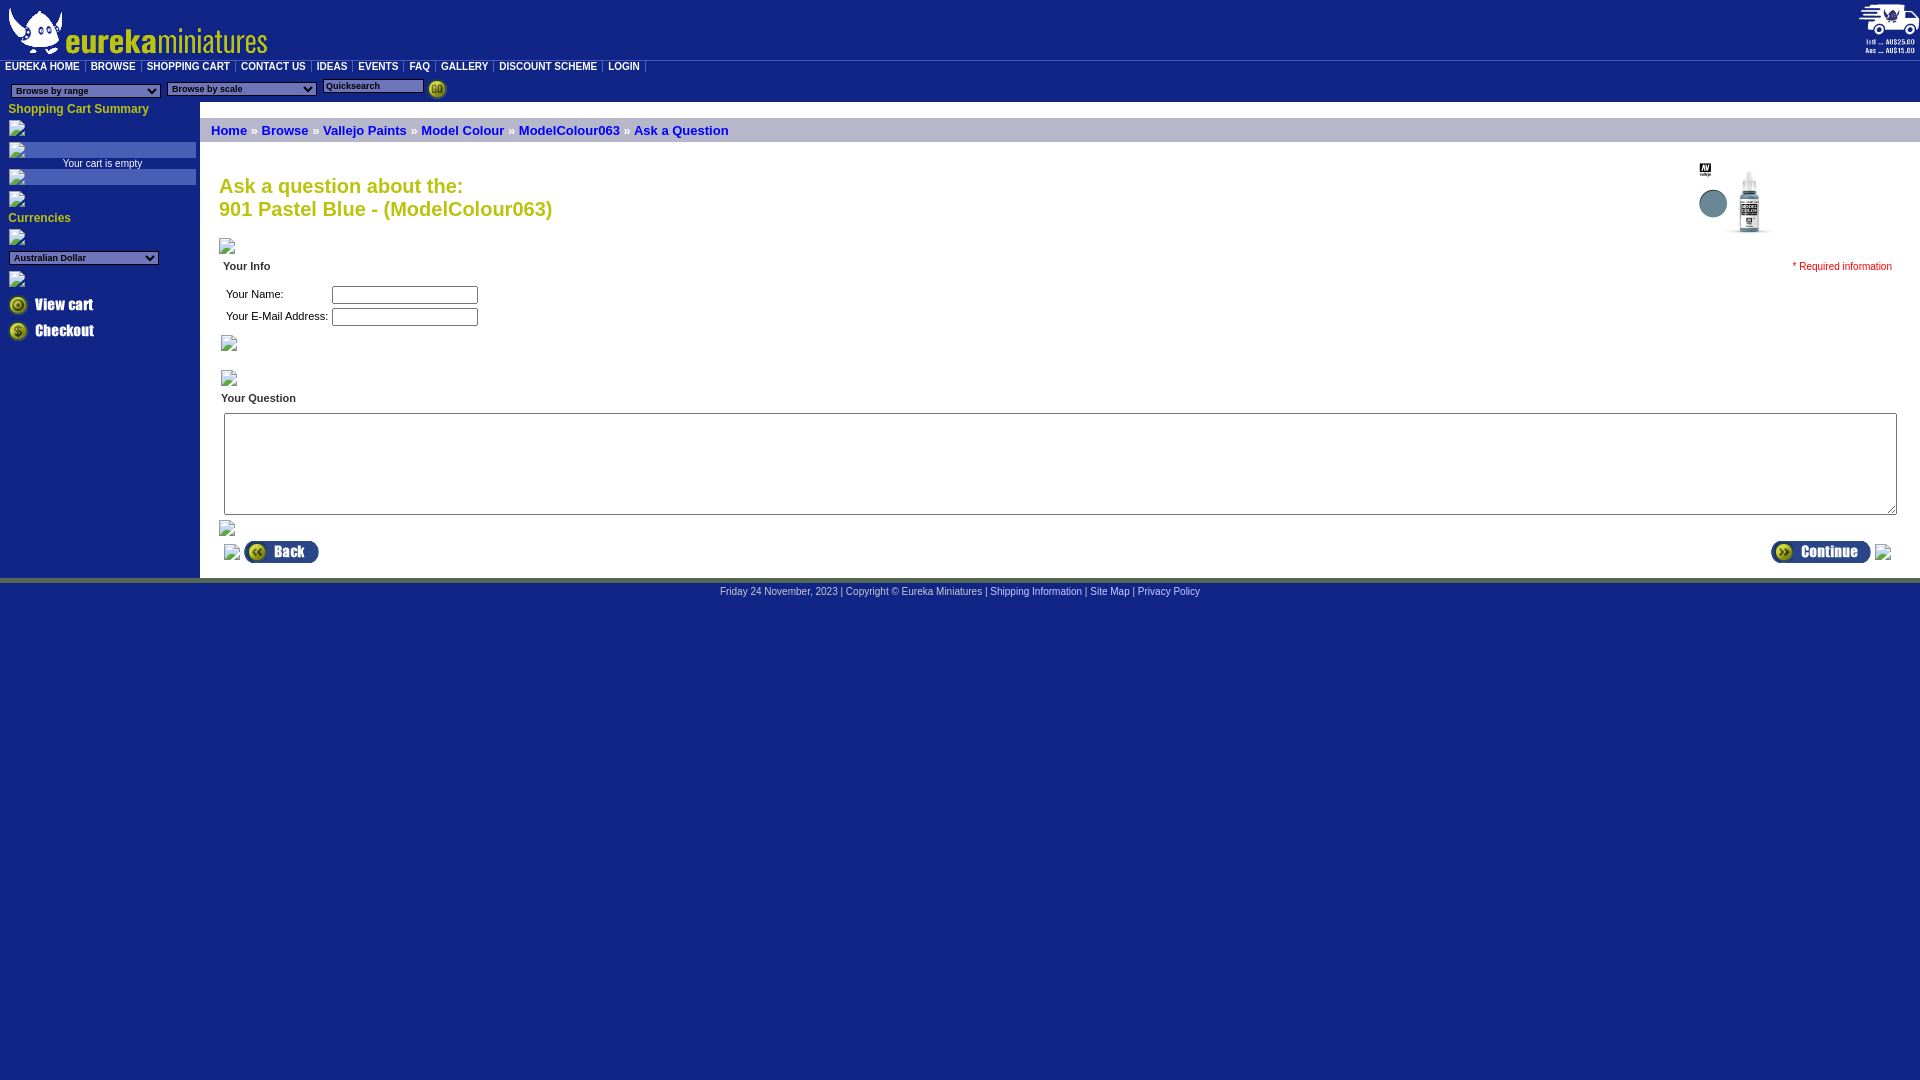 This screenshot has width=1920, height=1080. Describe the element at coordinates (1734, 198) in the screenshot. I see ` 901 Pastel Blue ` at that location.